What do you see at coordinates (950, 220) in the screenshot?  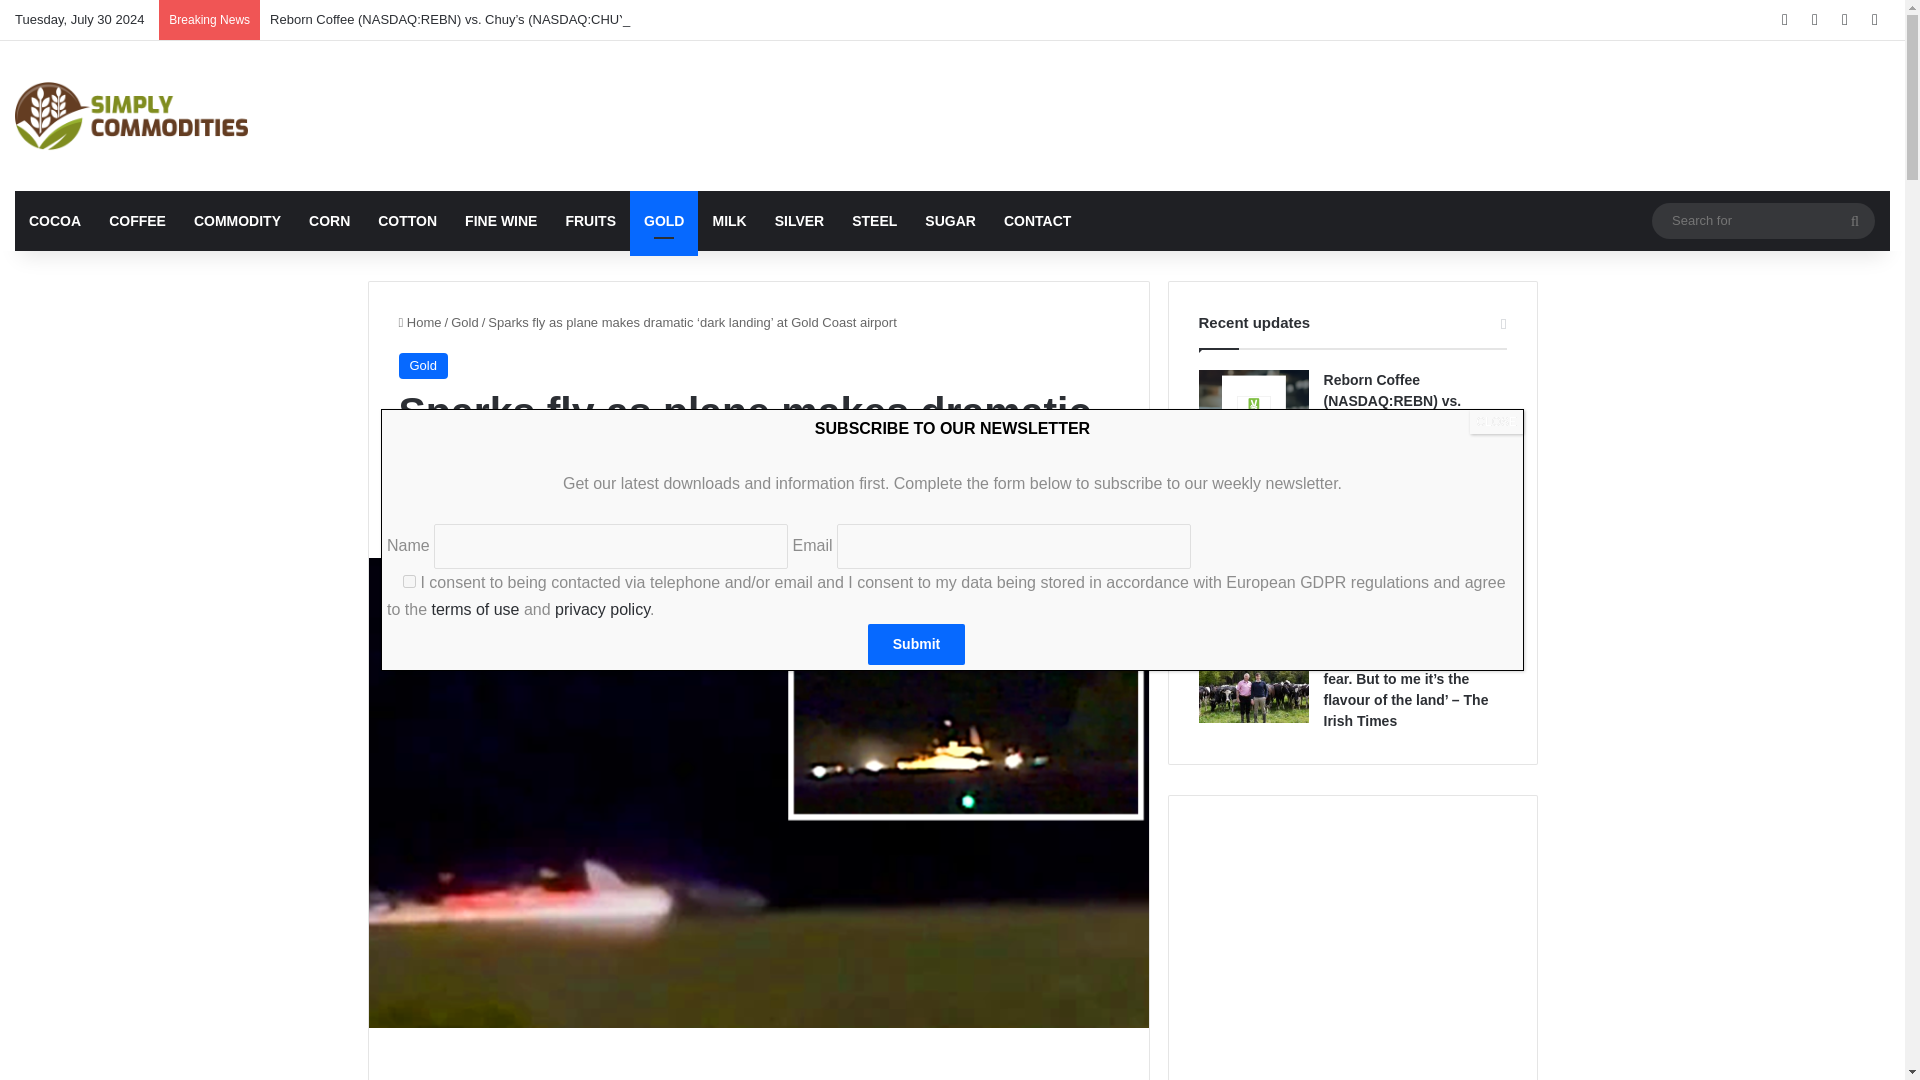 I see `SUGAR` at bounding box center [950, 220].